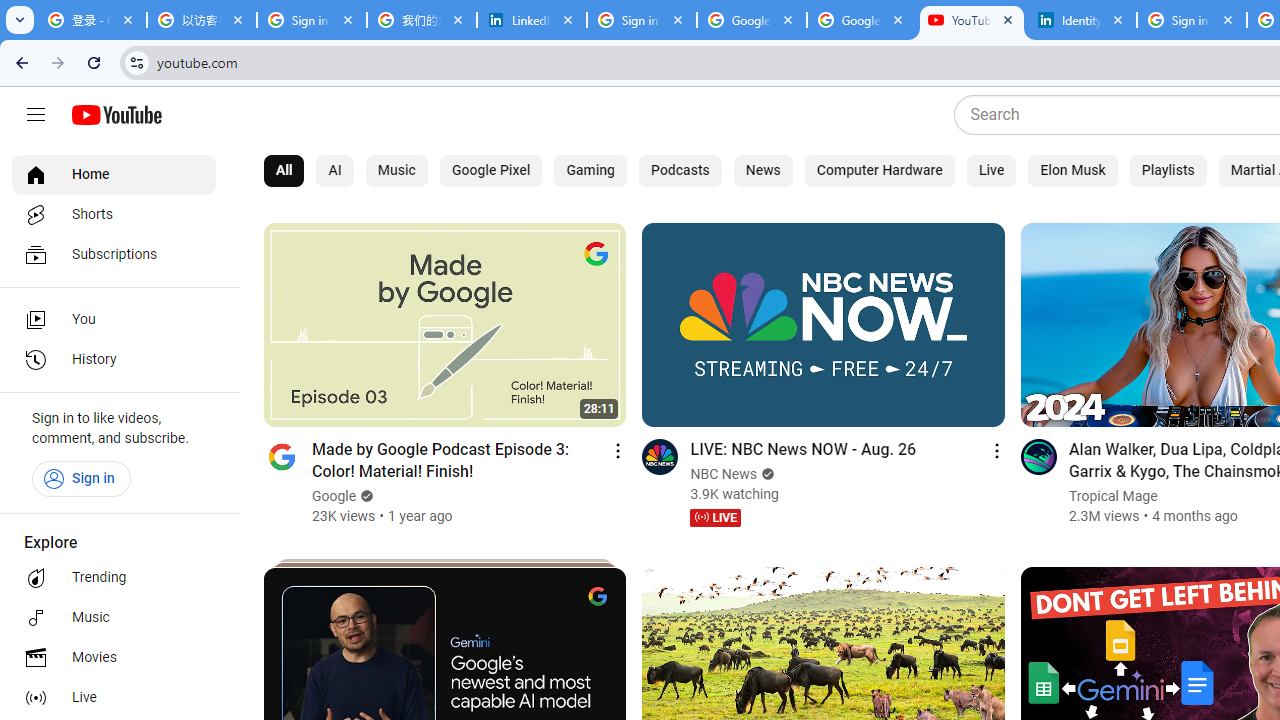 This screenshot has height=720, width=1280. What do you see at coordinates (396, 170) in the screenshot?
I see `Music` at bounding box center [396, 170].